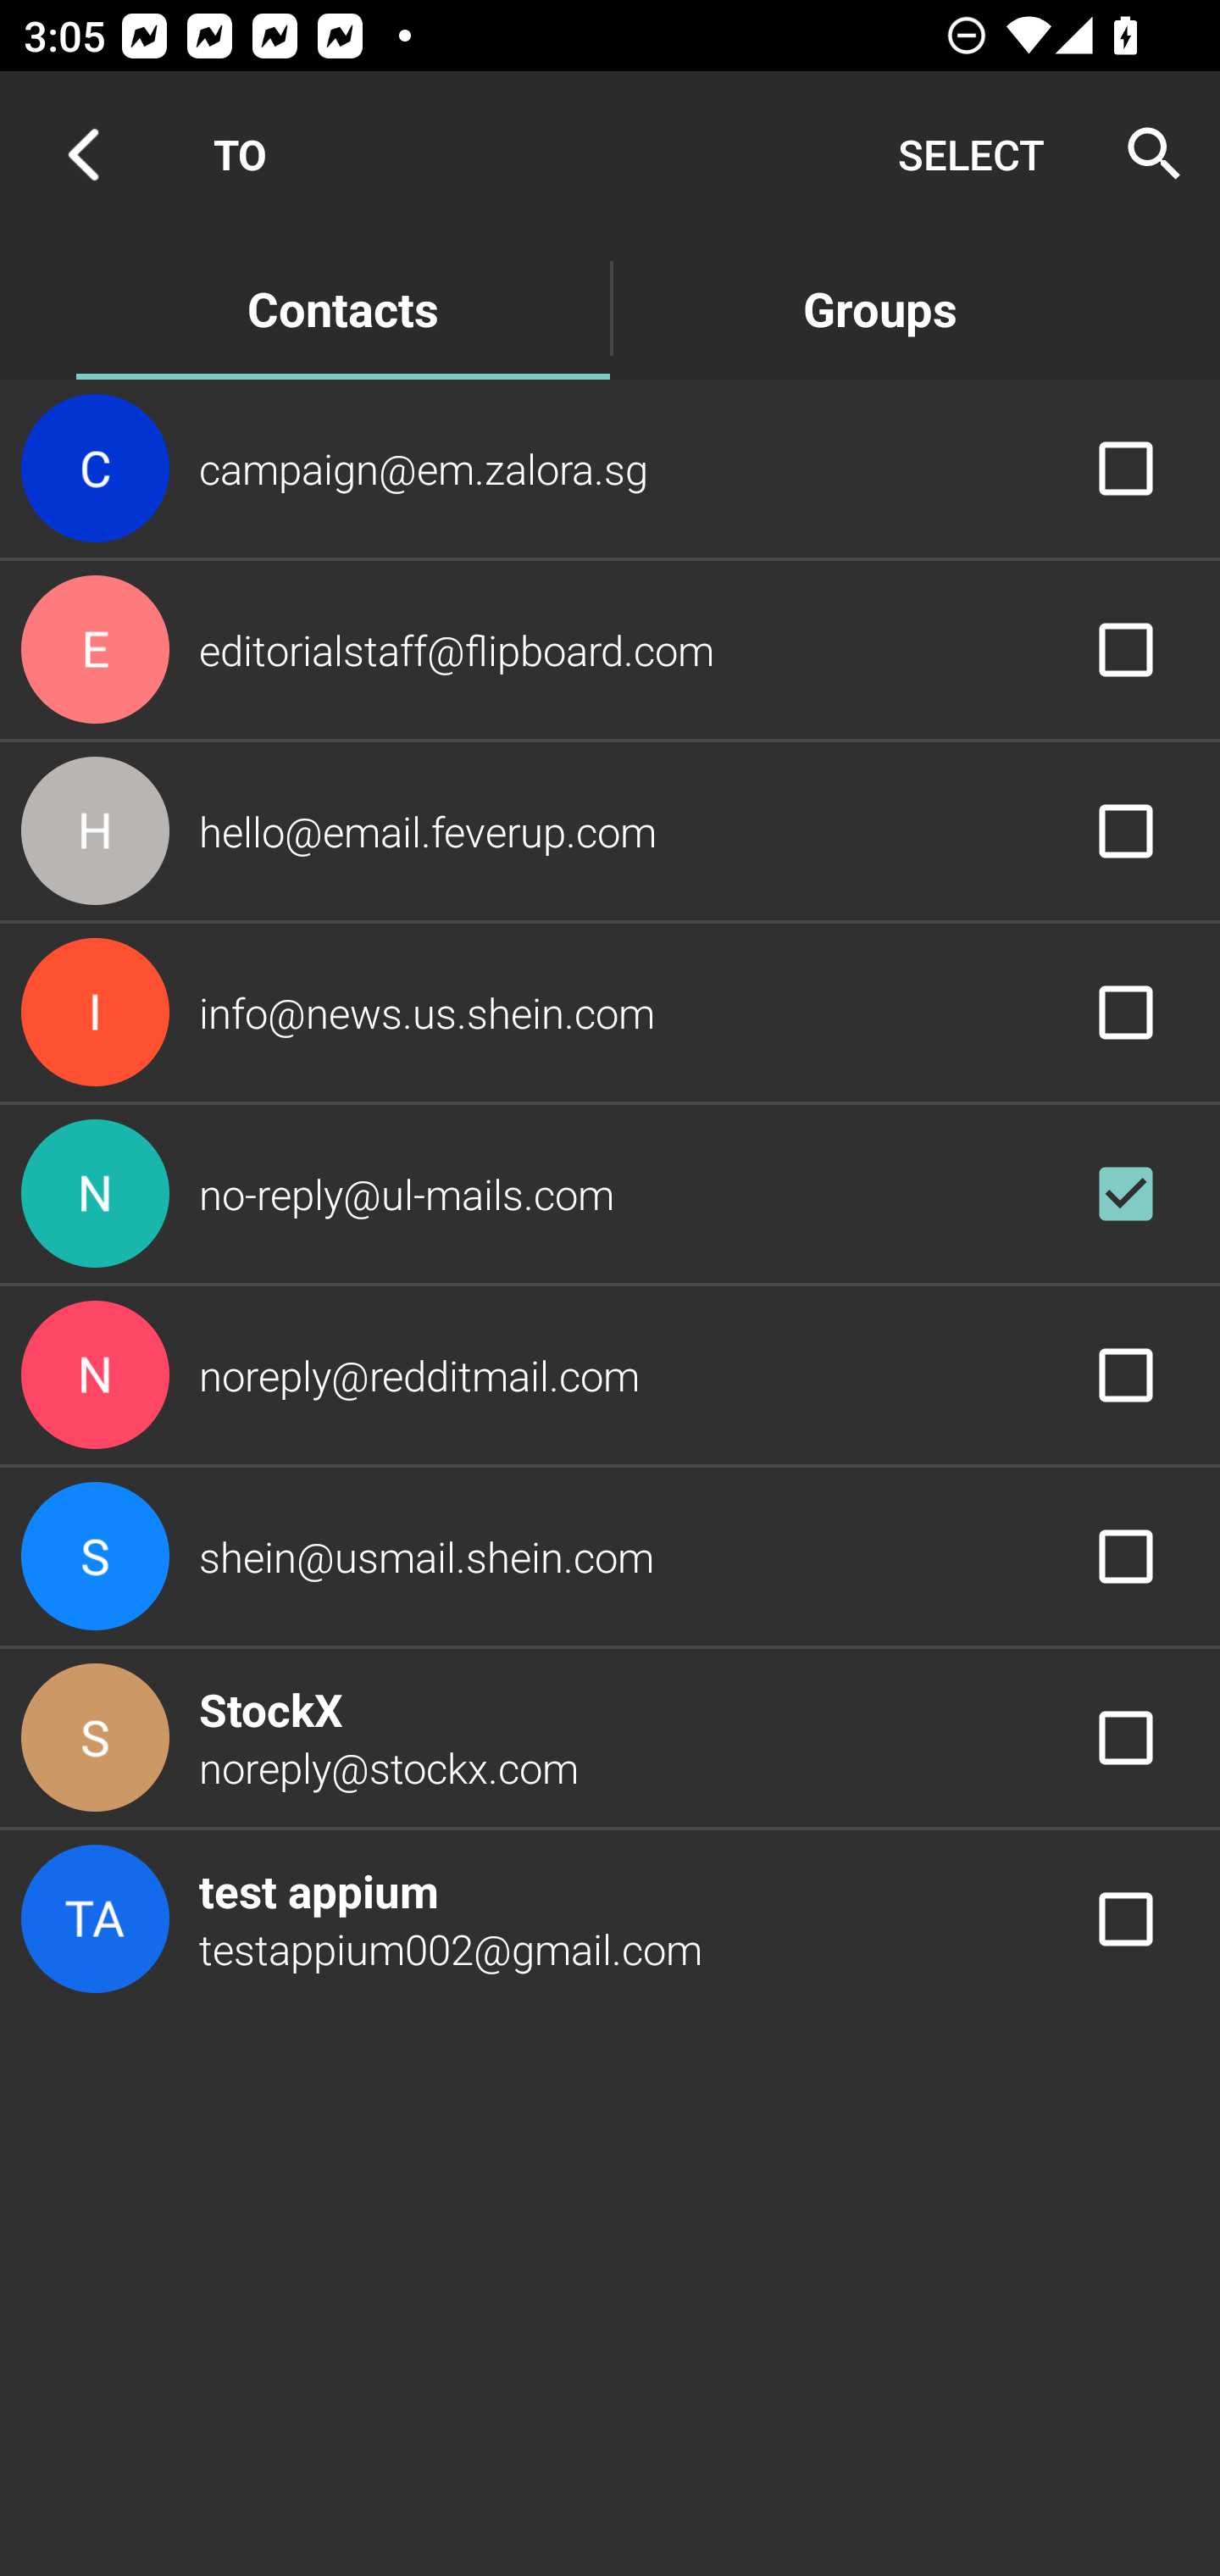  What do you see at coordinates (610, 1013) in the screenshot?
I see `info@news.us.shein.com` at bounding box center [610, 1013].